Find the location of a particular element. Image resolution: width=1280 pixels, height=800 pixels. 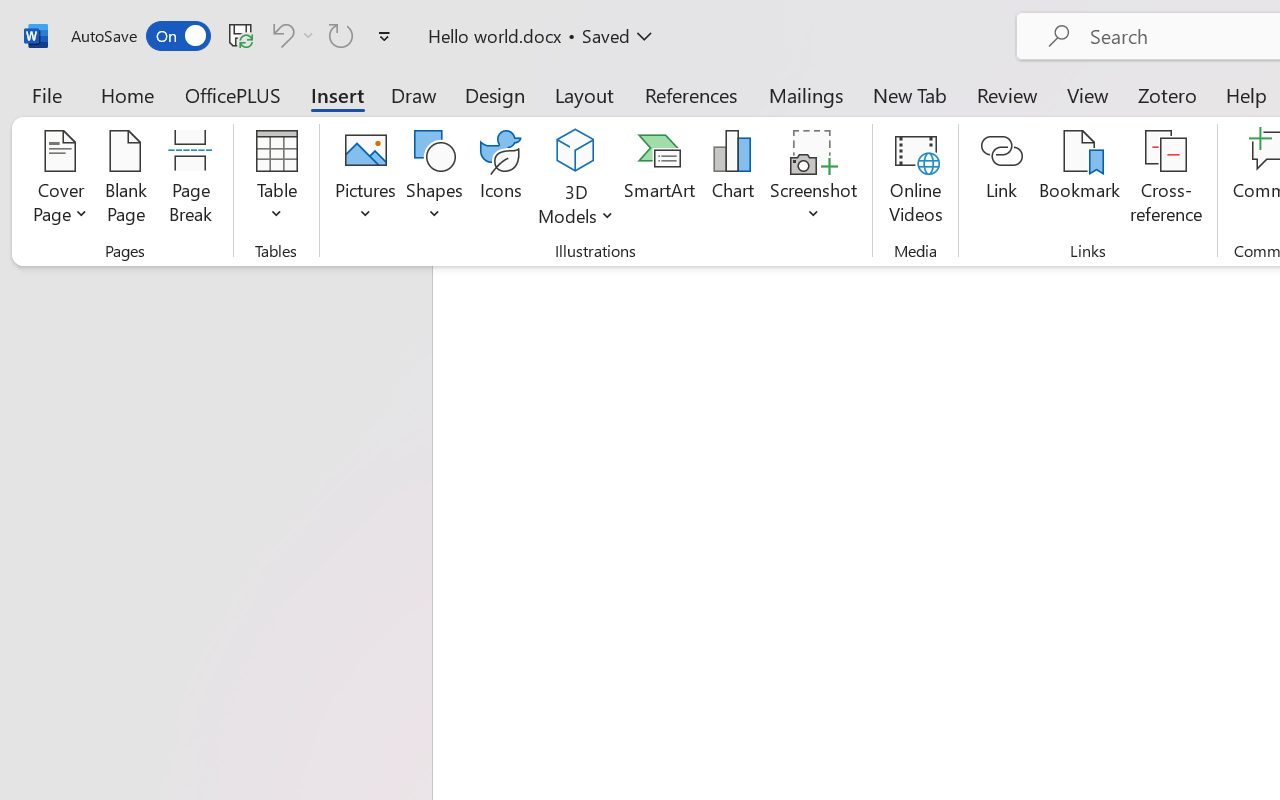

Insert is located at coordinates (338, 94).